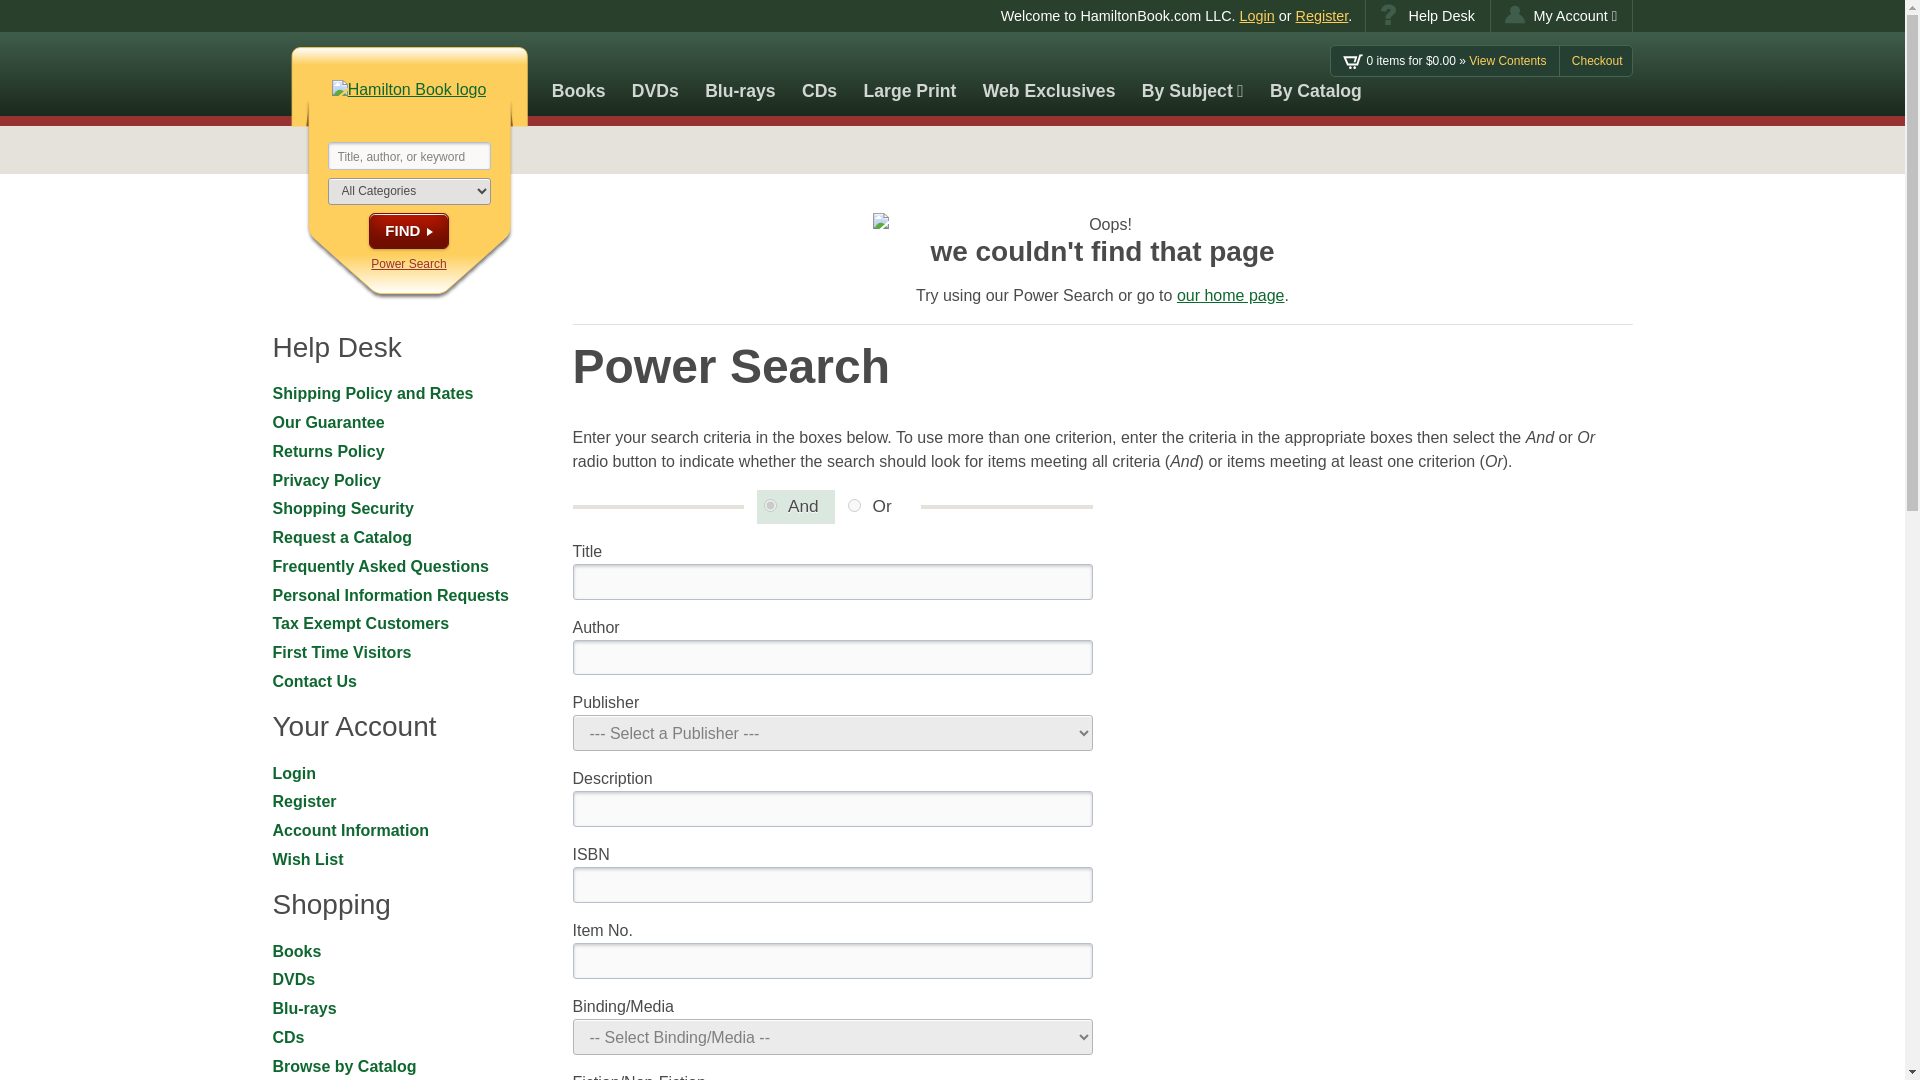 Image resolution: width=1920 pixels, height=1080 pixels. I want to click on Help Icon Help Desk, so click(1427, 16).